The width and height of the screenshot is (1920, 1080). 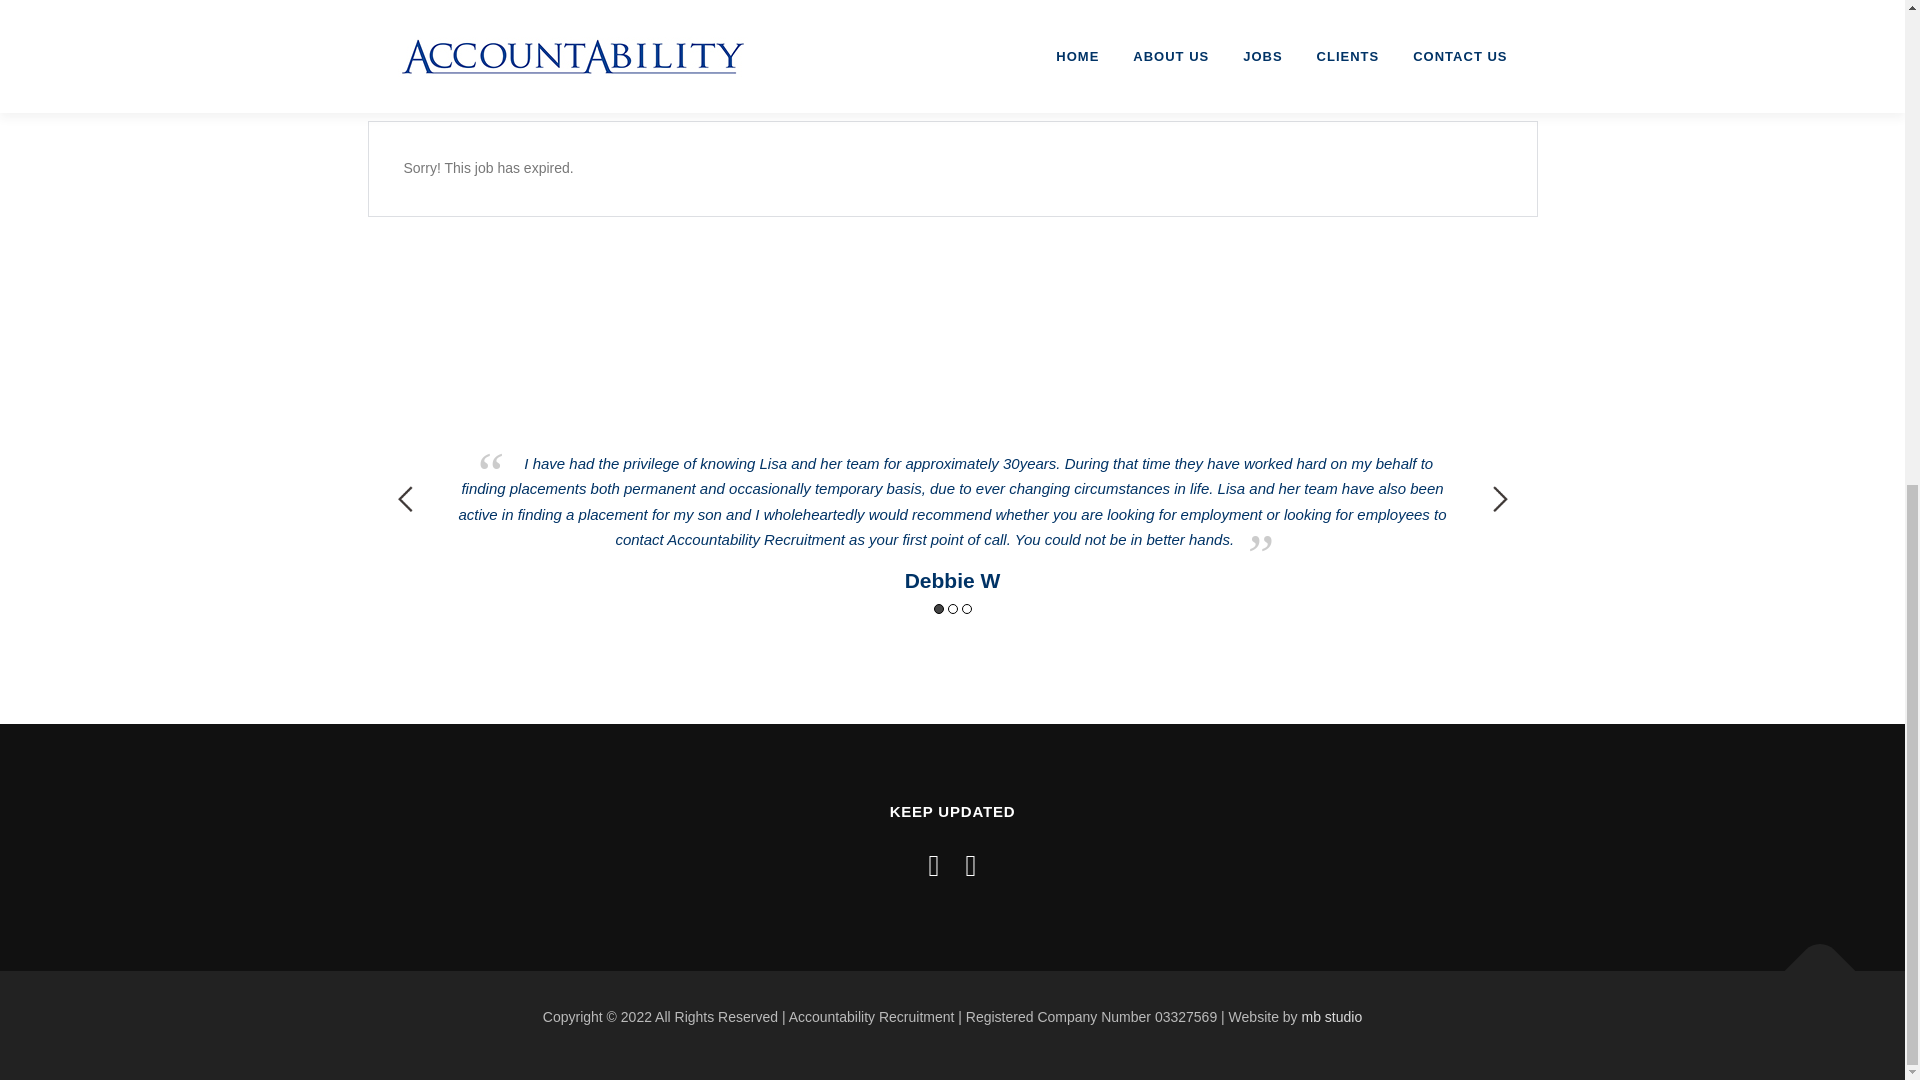 I want to click on Previous, so click(x=404, y=498).